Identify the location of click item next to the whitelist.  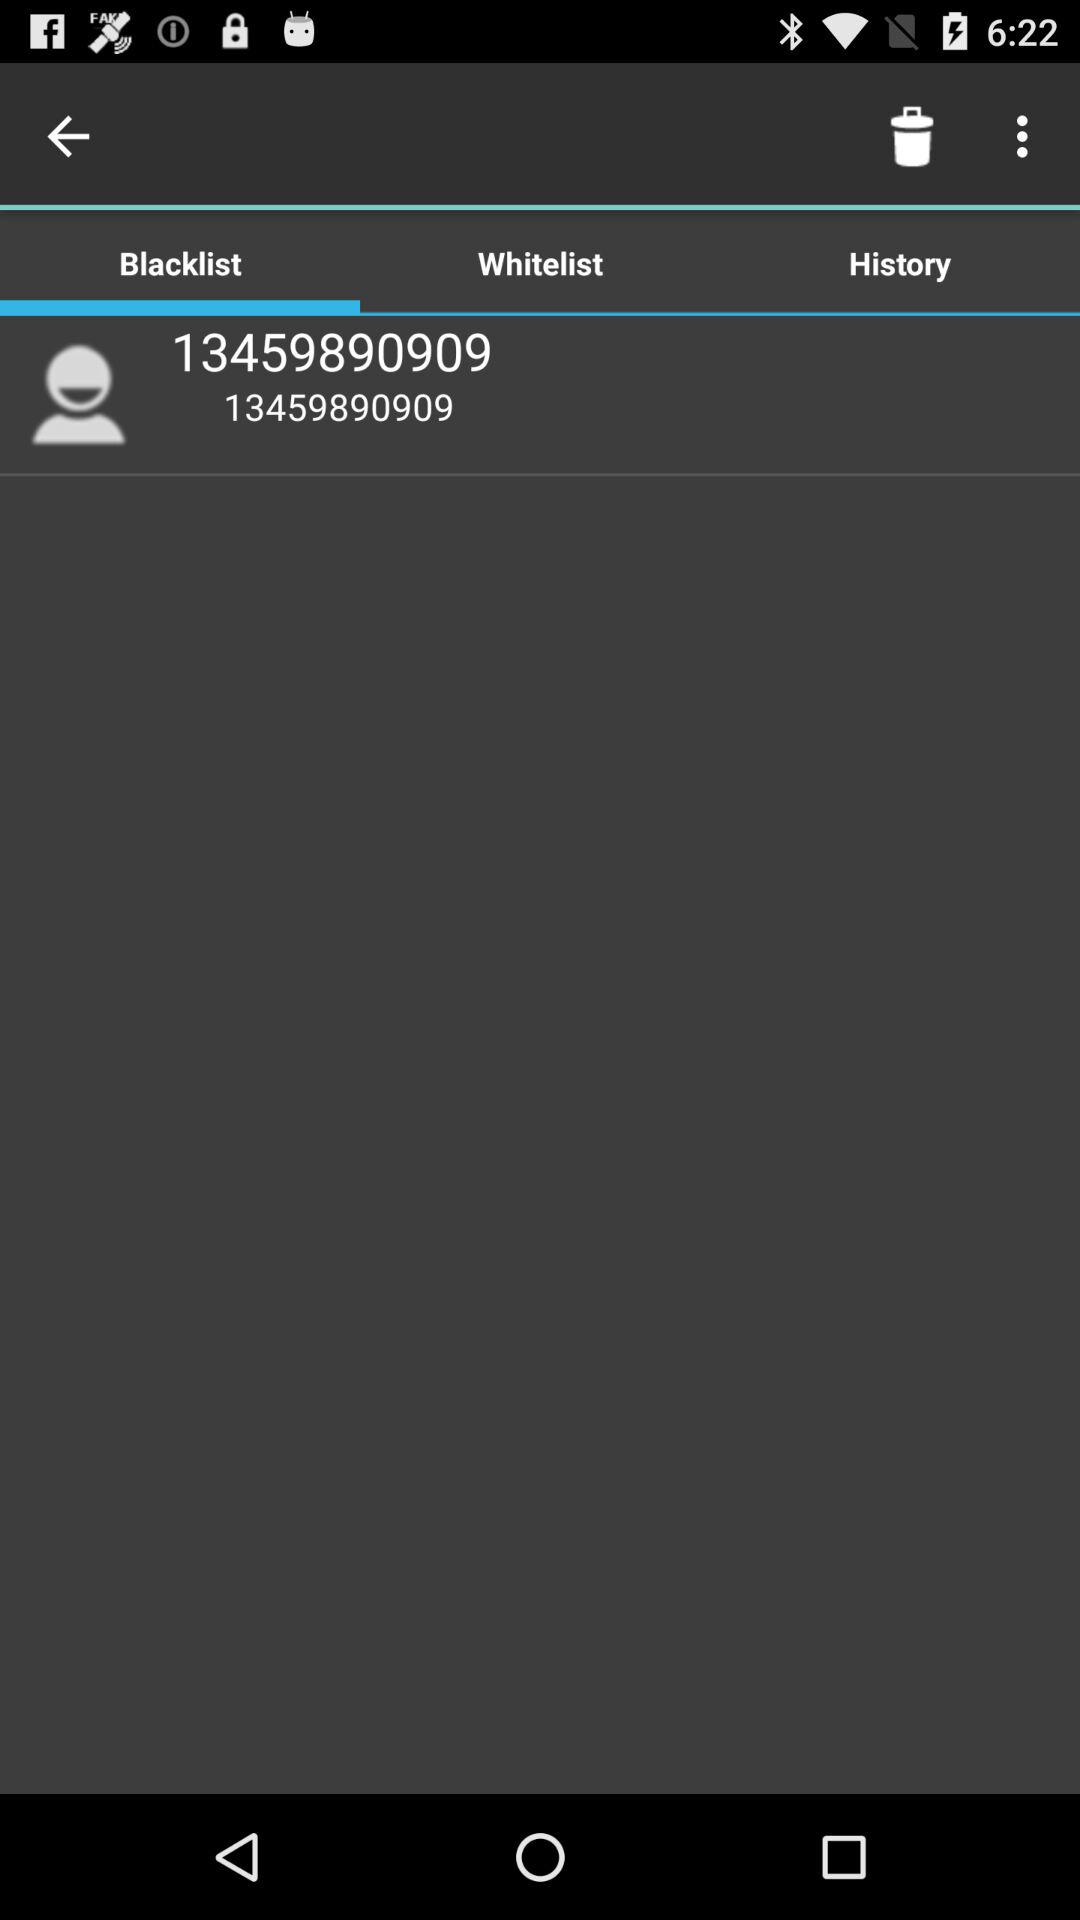
(180, 262).